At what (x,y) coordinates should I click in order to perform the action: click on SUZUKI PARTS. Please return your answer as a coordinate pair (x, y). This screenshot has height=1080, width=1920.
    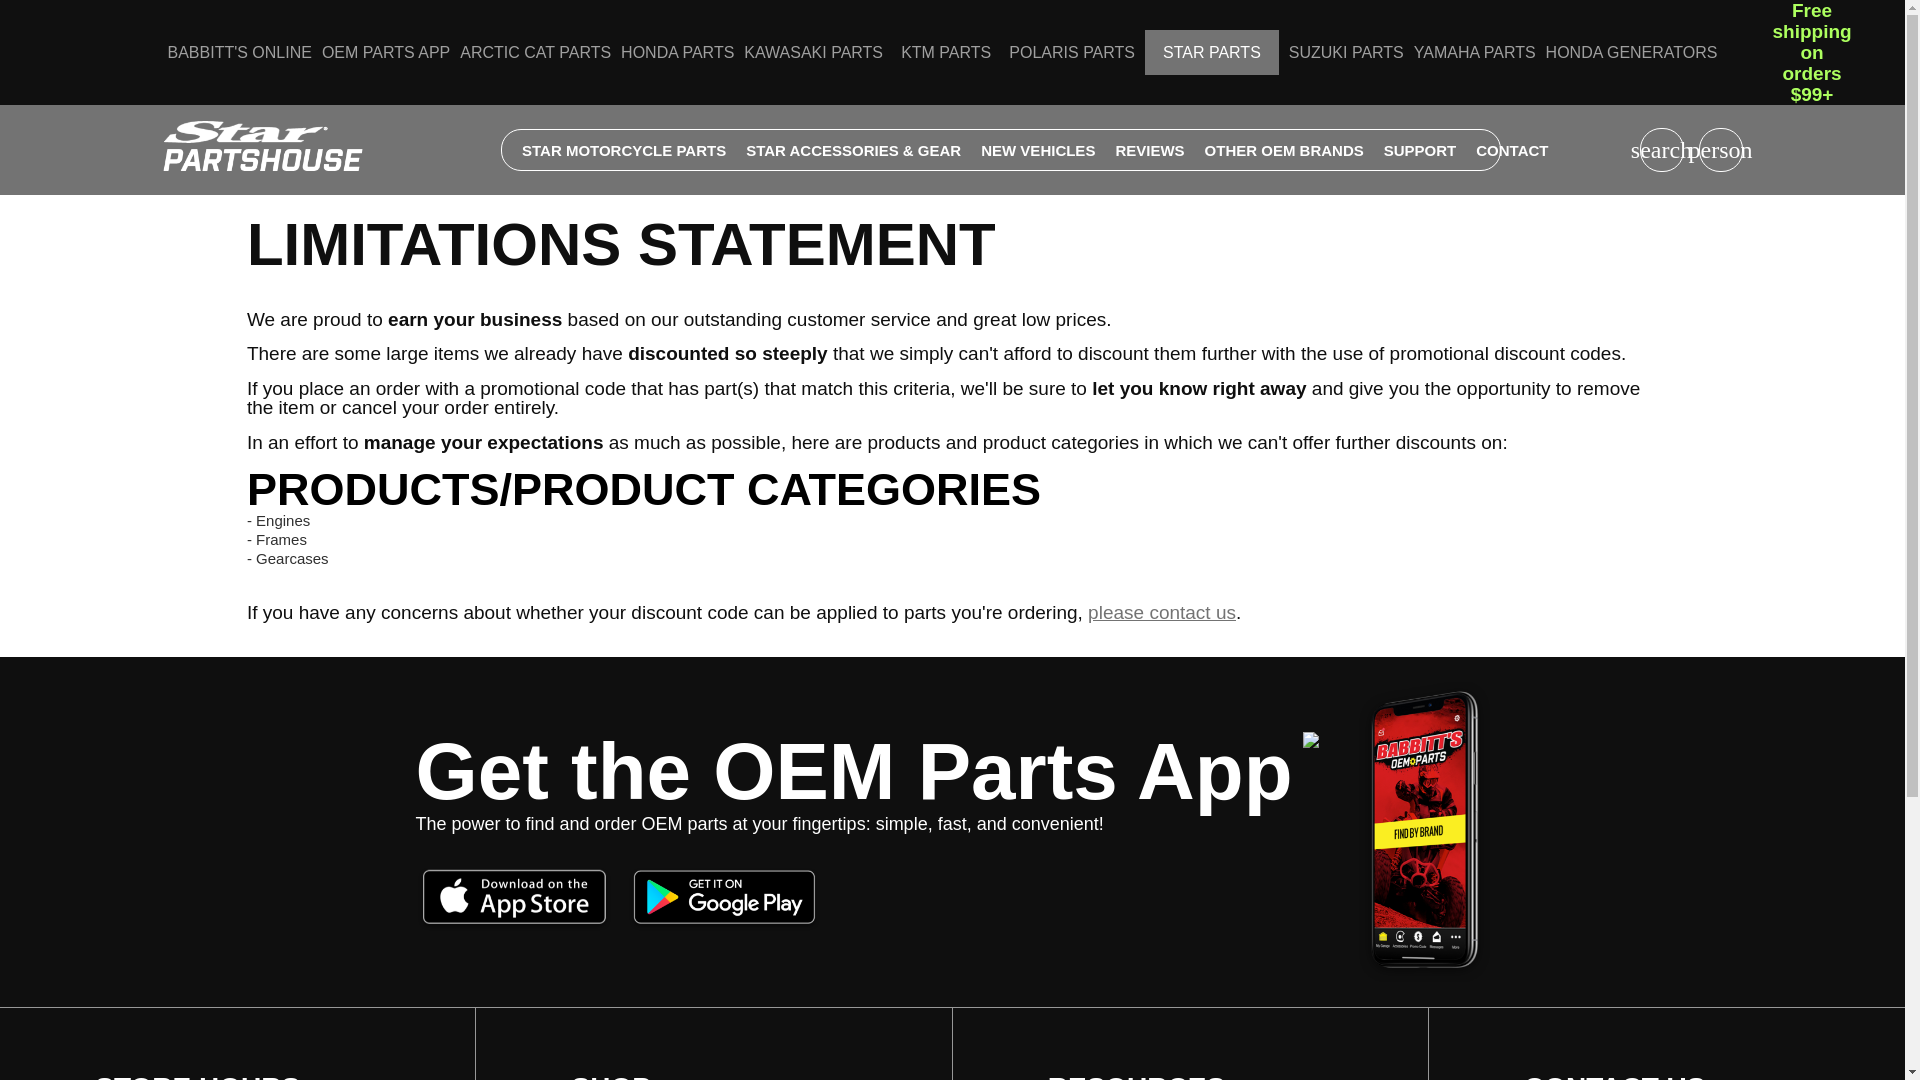
    Looking at the image, I should click on (1346, 52).